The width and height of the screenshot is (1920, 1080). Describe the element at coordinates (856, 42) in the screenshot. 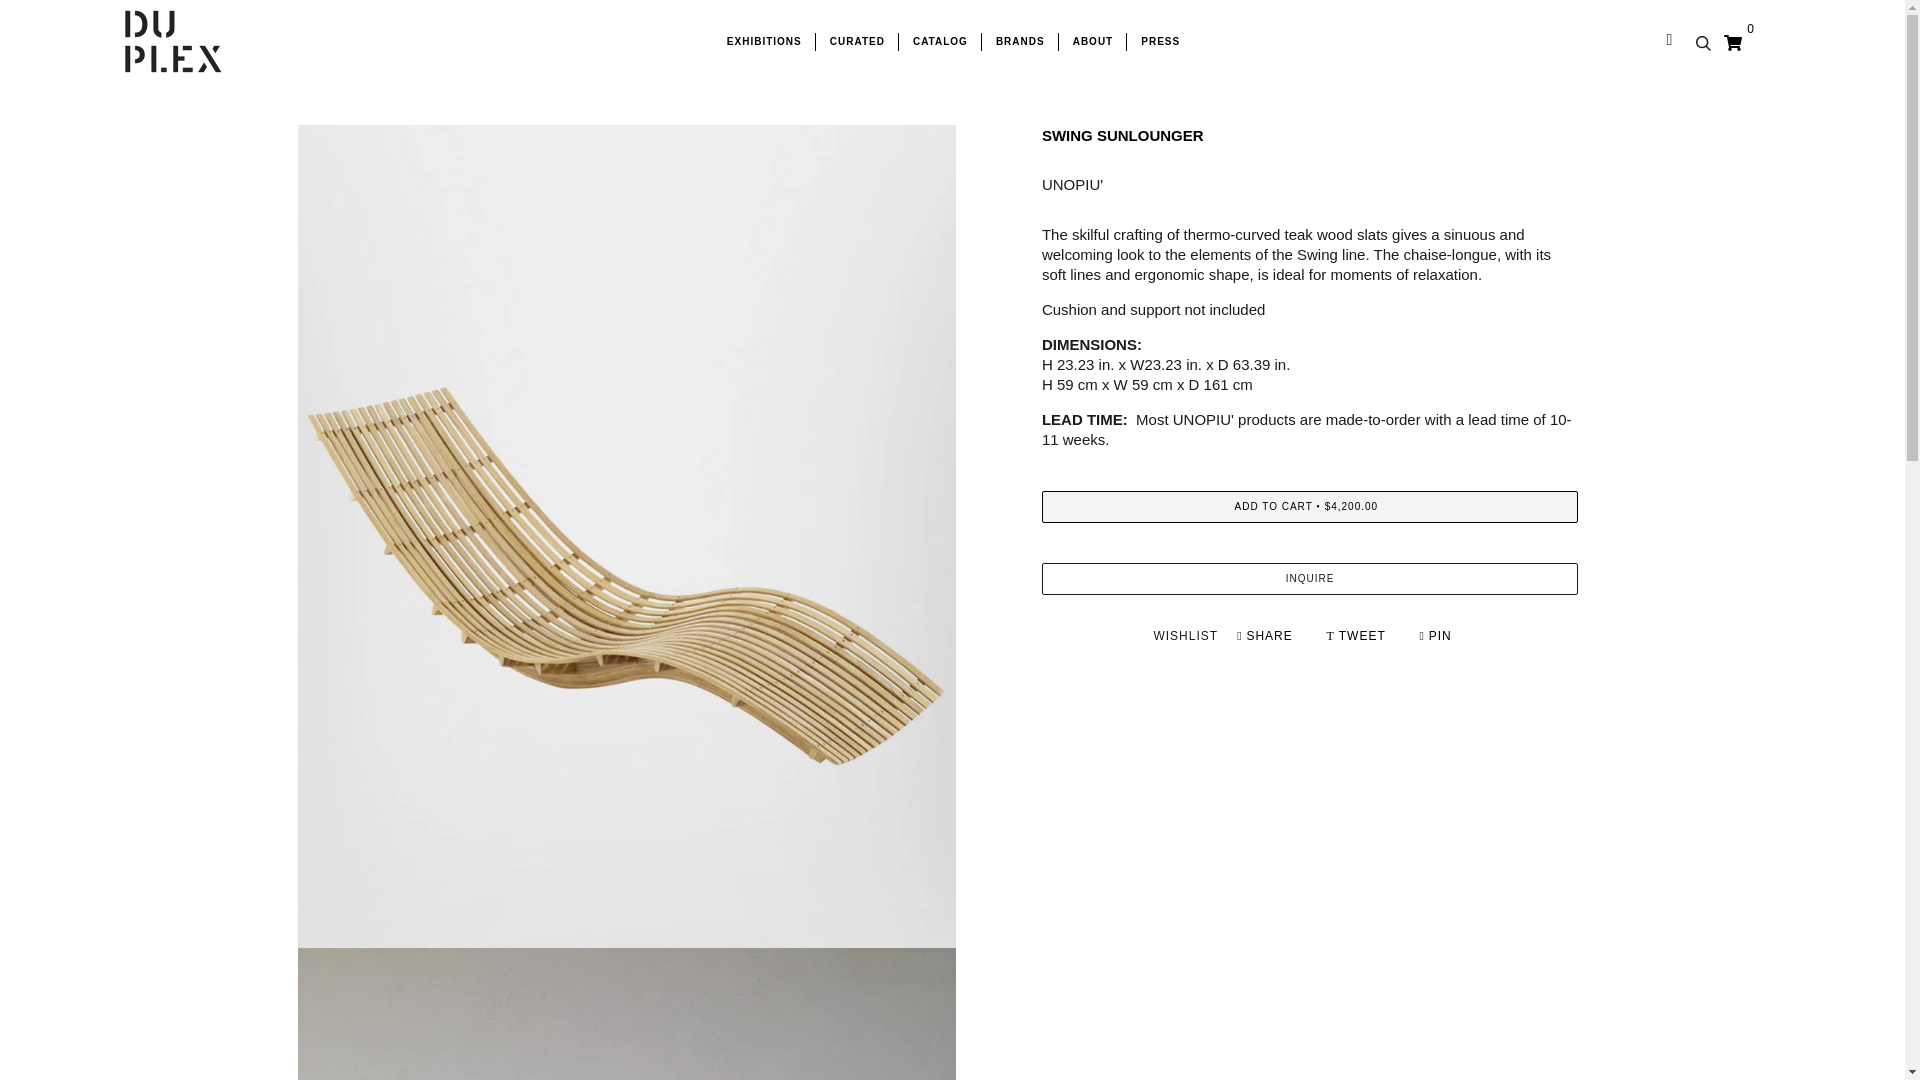

I see `CURATED` at that location.